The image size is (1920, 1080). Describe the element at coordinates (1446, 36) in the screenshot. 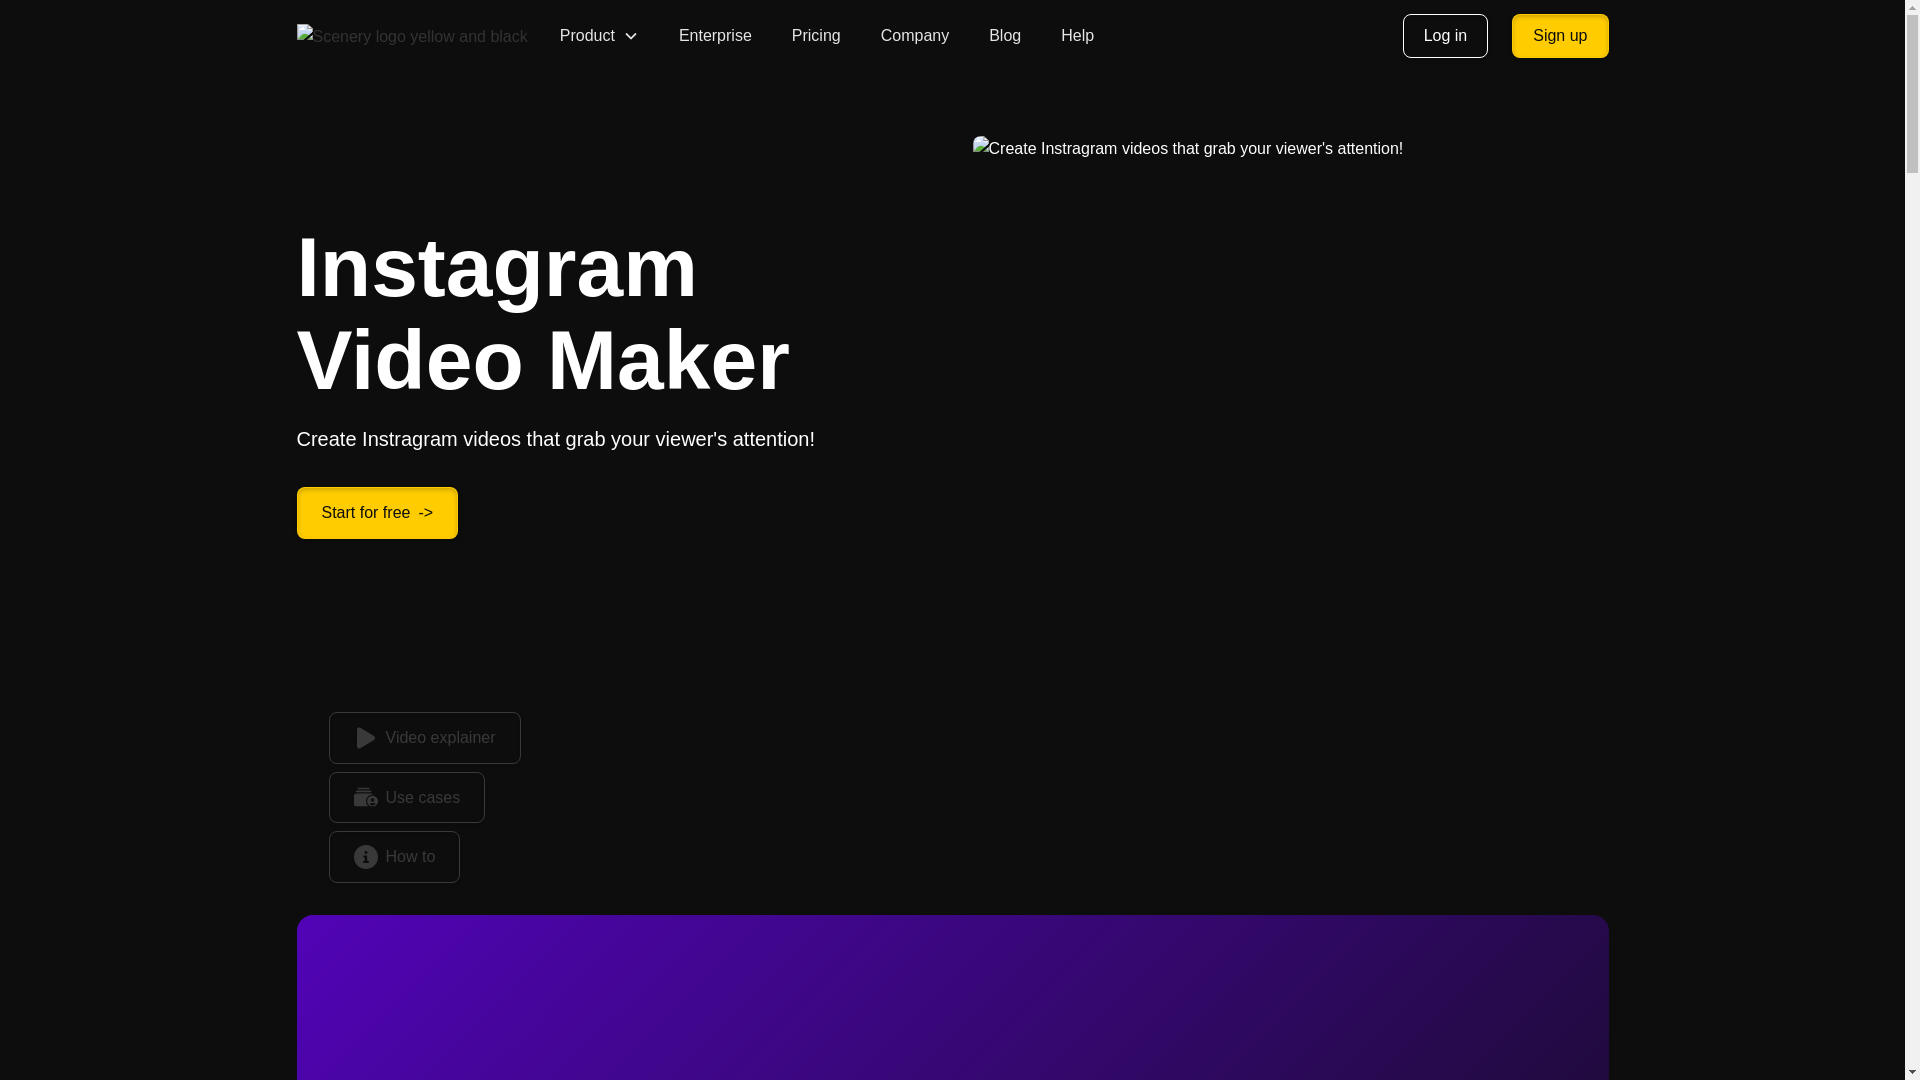

I see `Log in` at that location.